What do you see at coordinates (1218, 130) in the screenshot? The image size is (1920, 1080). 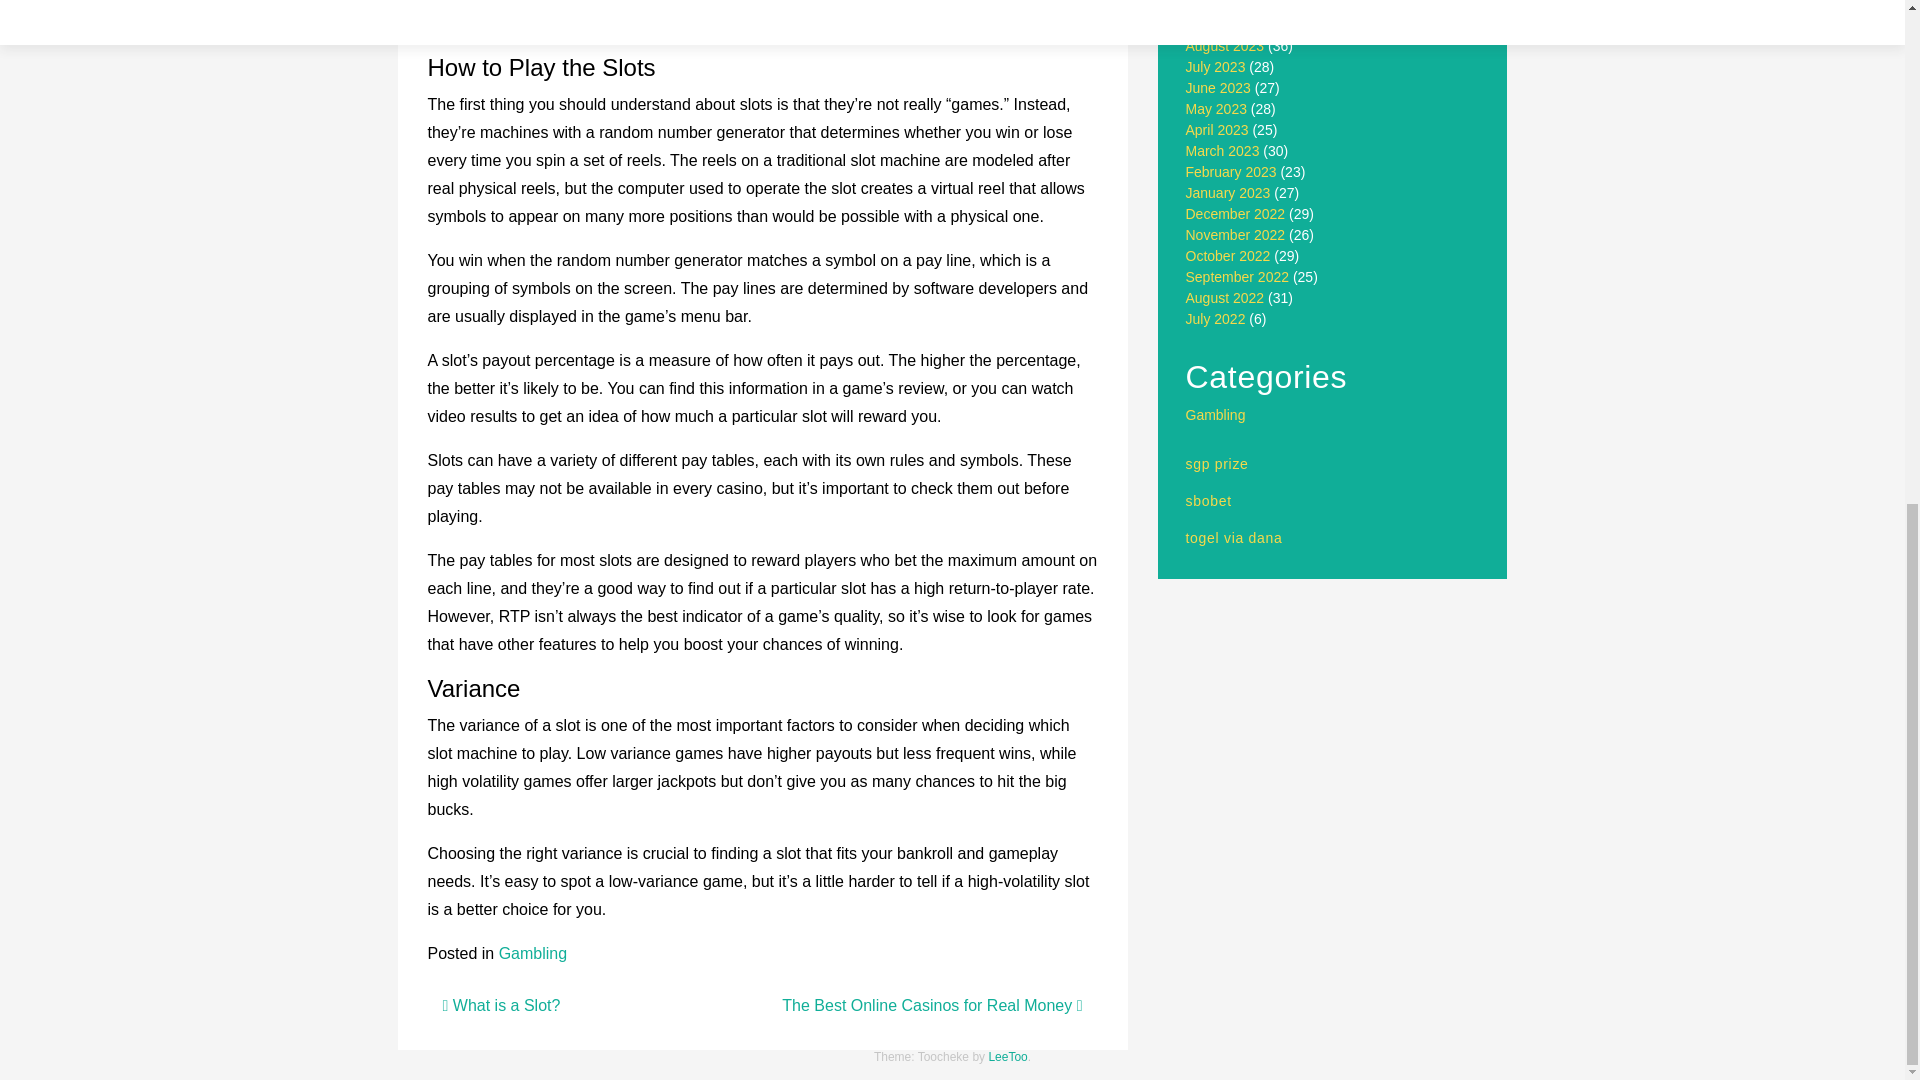 I see `April 2023` at bounding box center [1218, 130].